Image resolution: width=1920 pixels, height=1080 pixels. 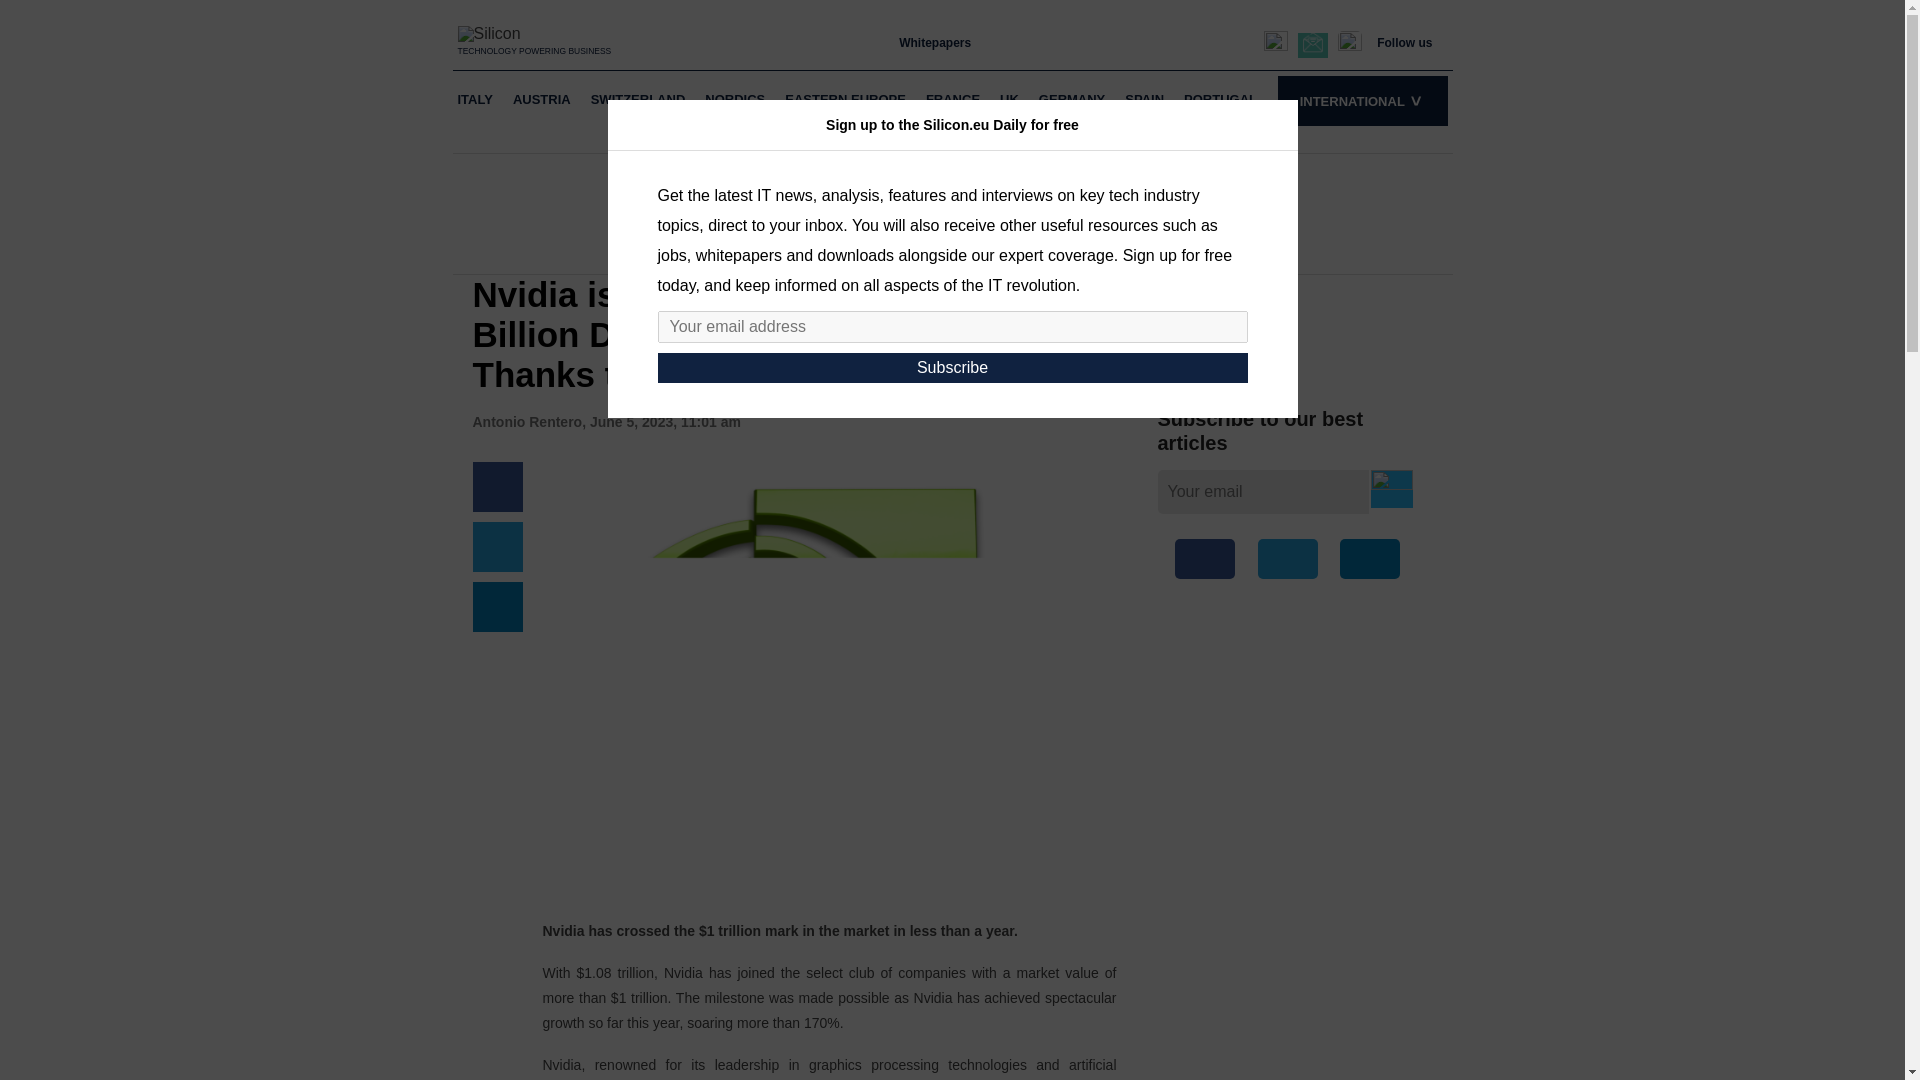 What do you see at coordinates (638, 100) in the screenshot?
I see `SWITZERLAND` at bounding box center [638, 100].